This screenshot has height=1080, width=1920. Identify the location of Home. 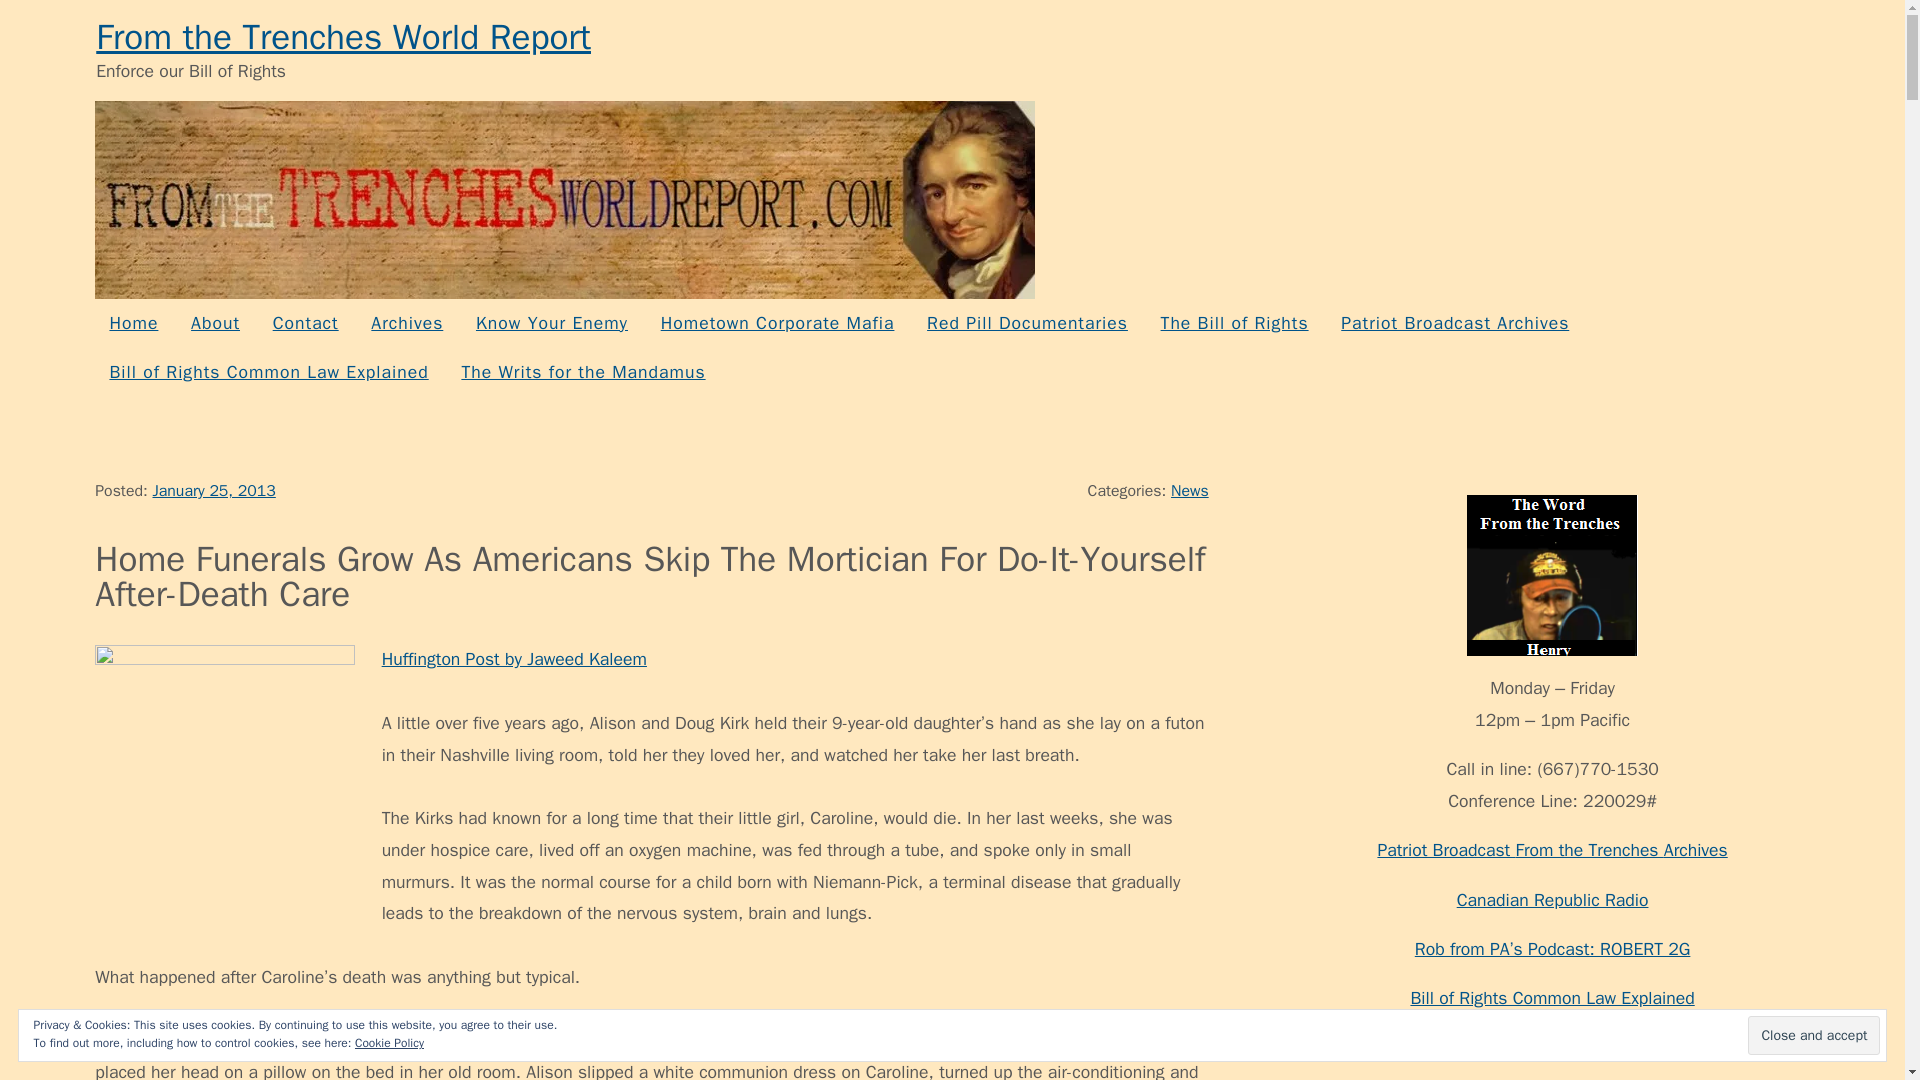
(133, 323).